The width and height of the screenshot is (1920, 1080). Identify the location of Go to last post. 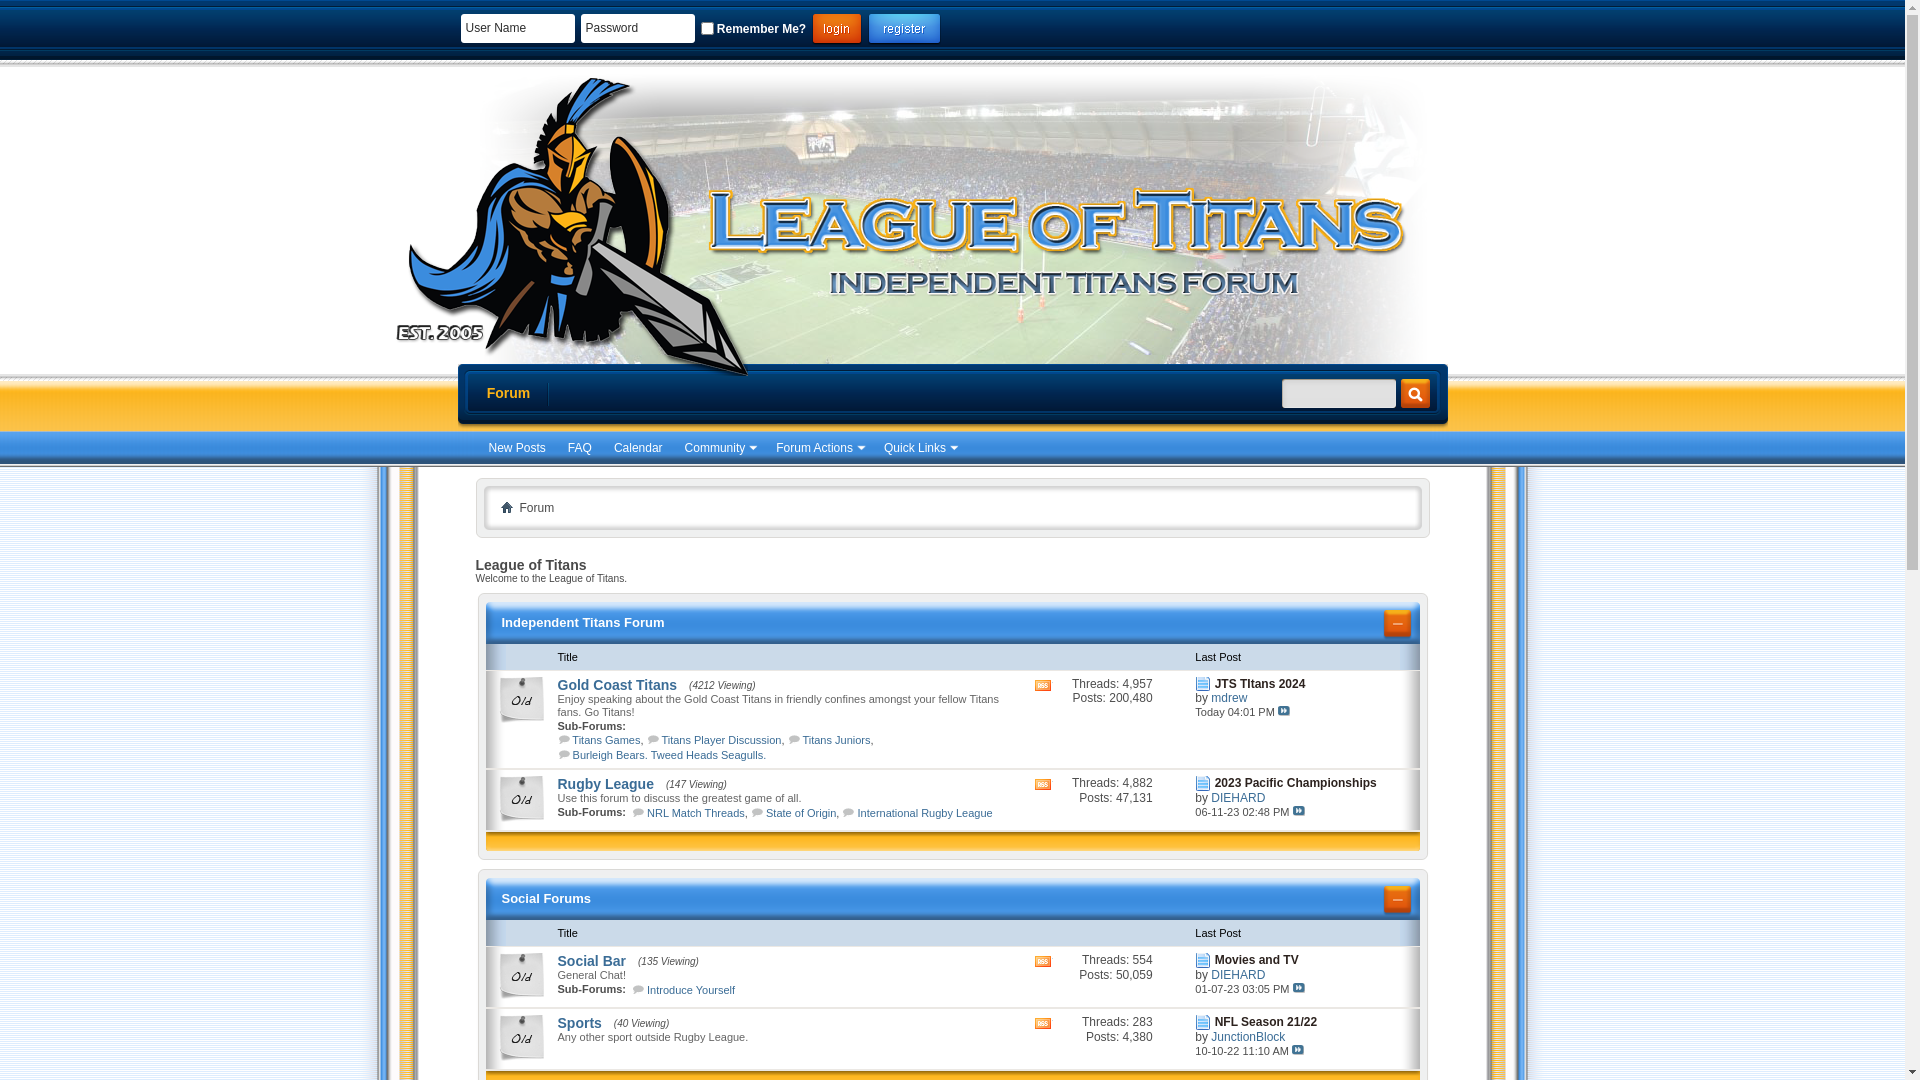
(1284, 711).